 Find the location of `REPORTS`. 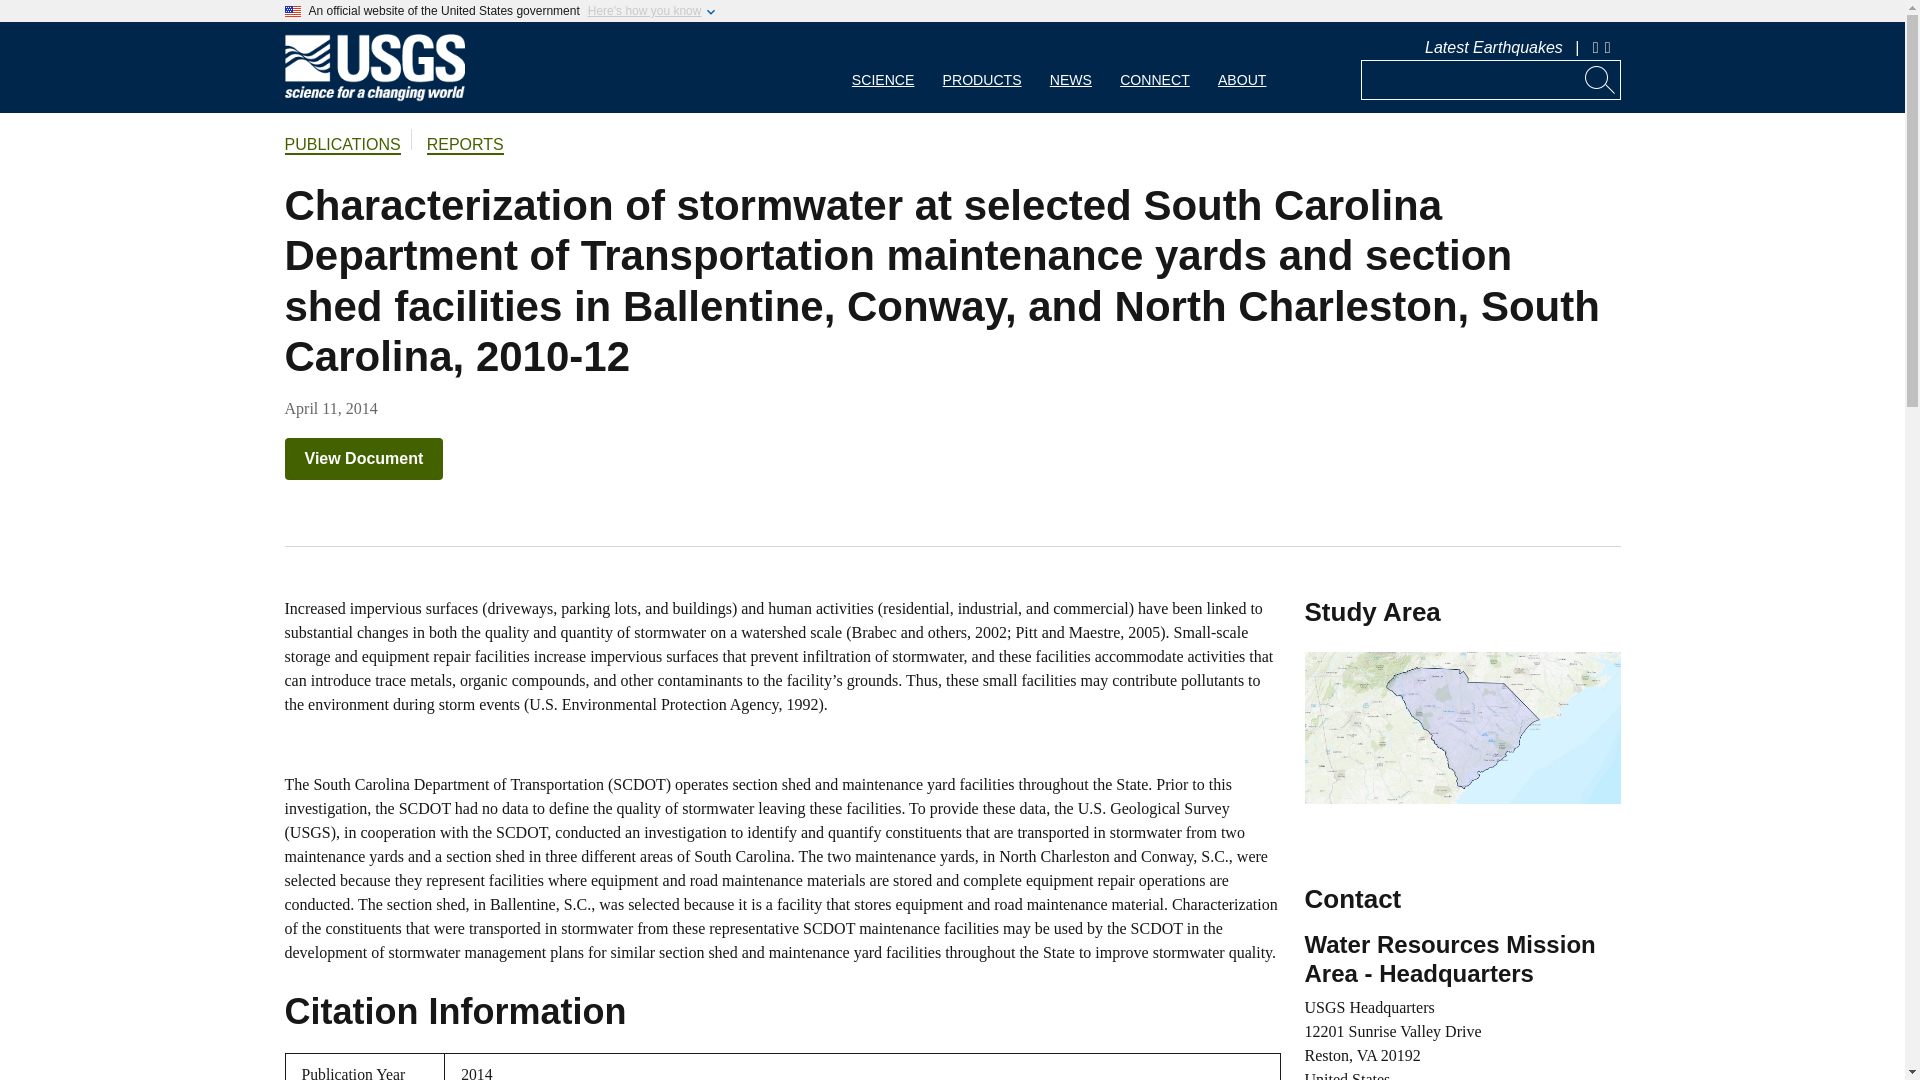

REPORTS is located at coordinates (464, 146).